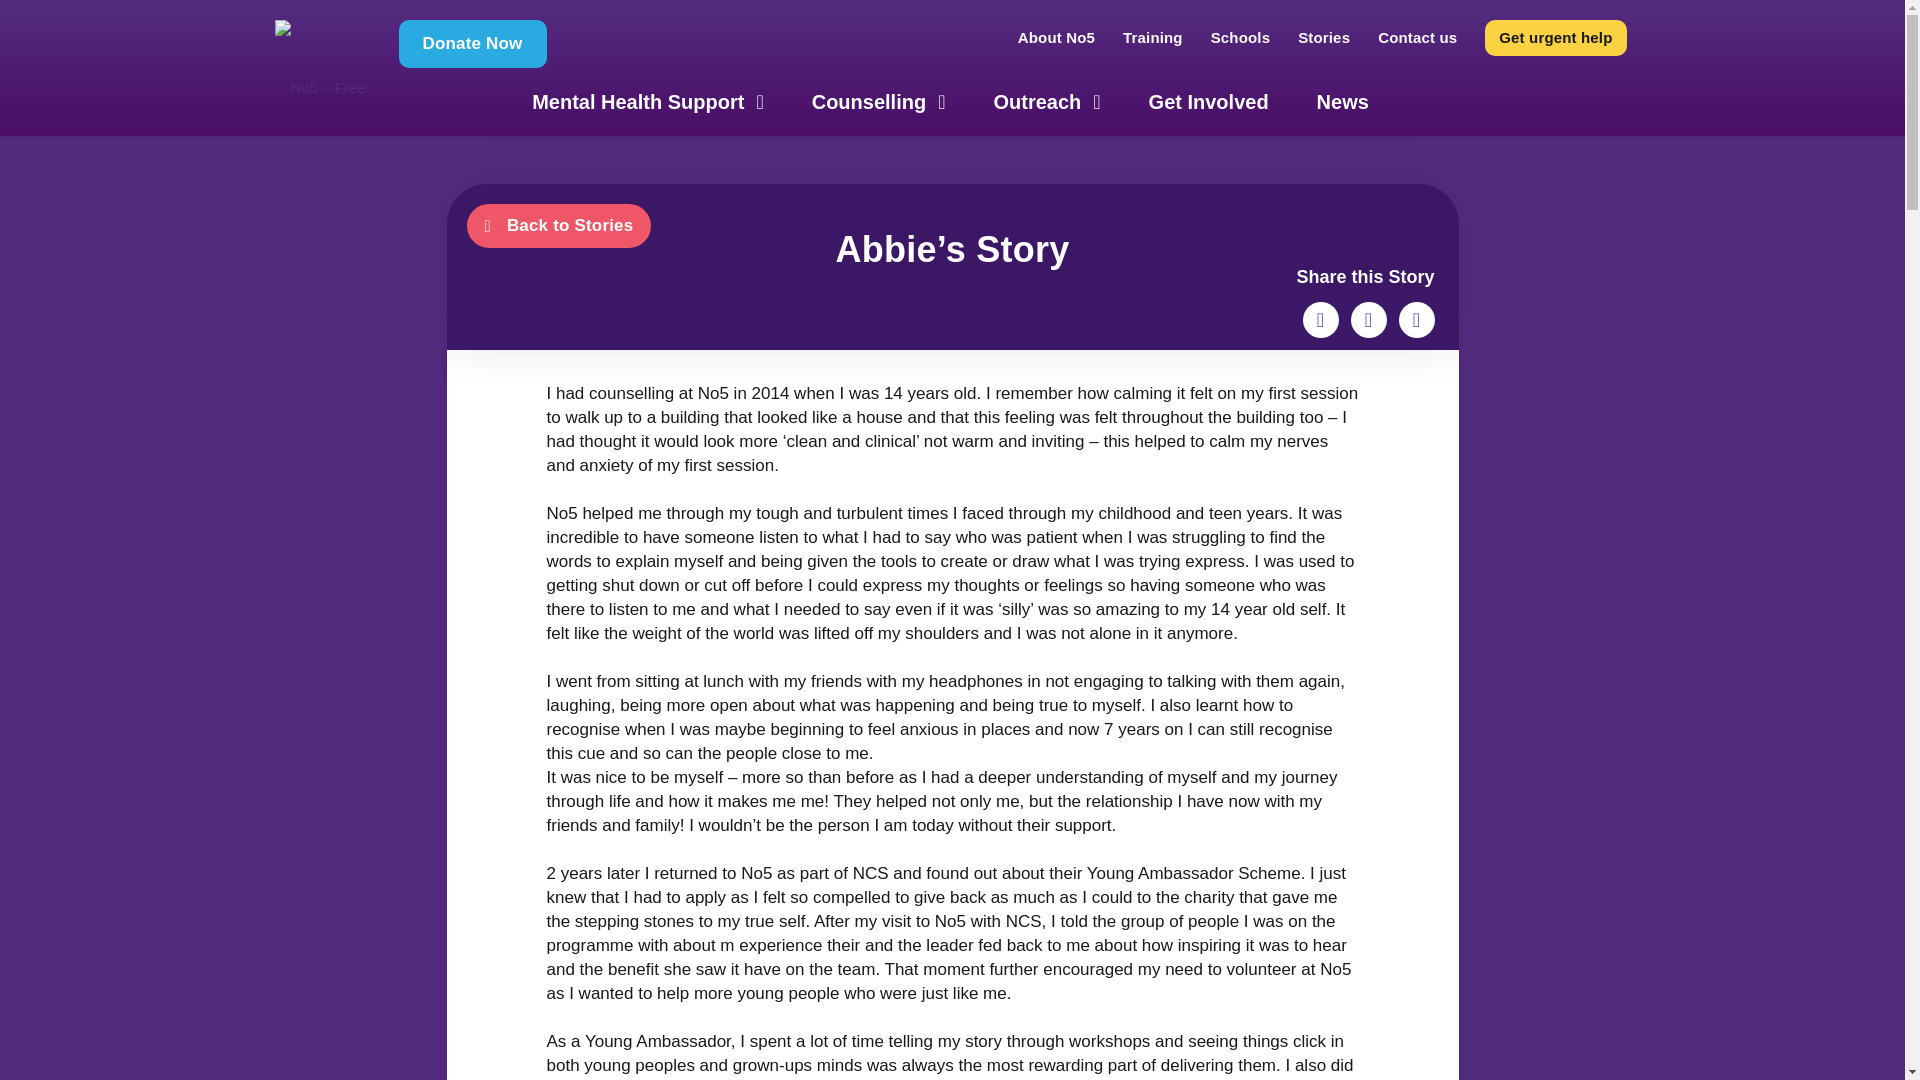  I want to click on Facebook, so click(1368, 320).